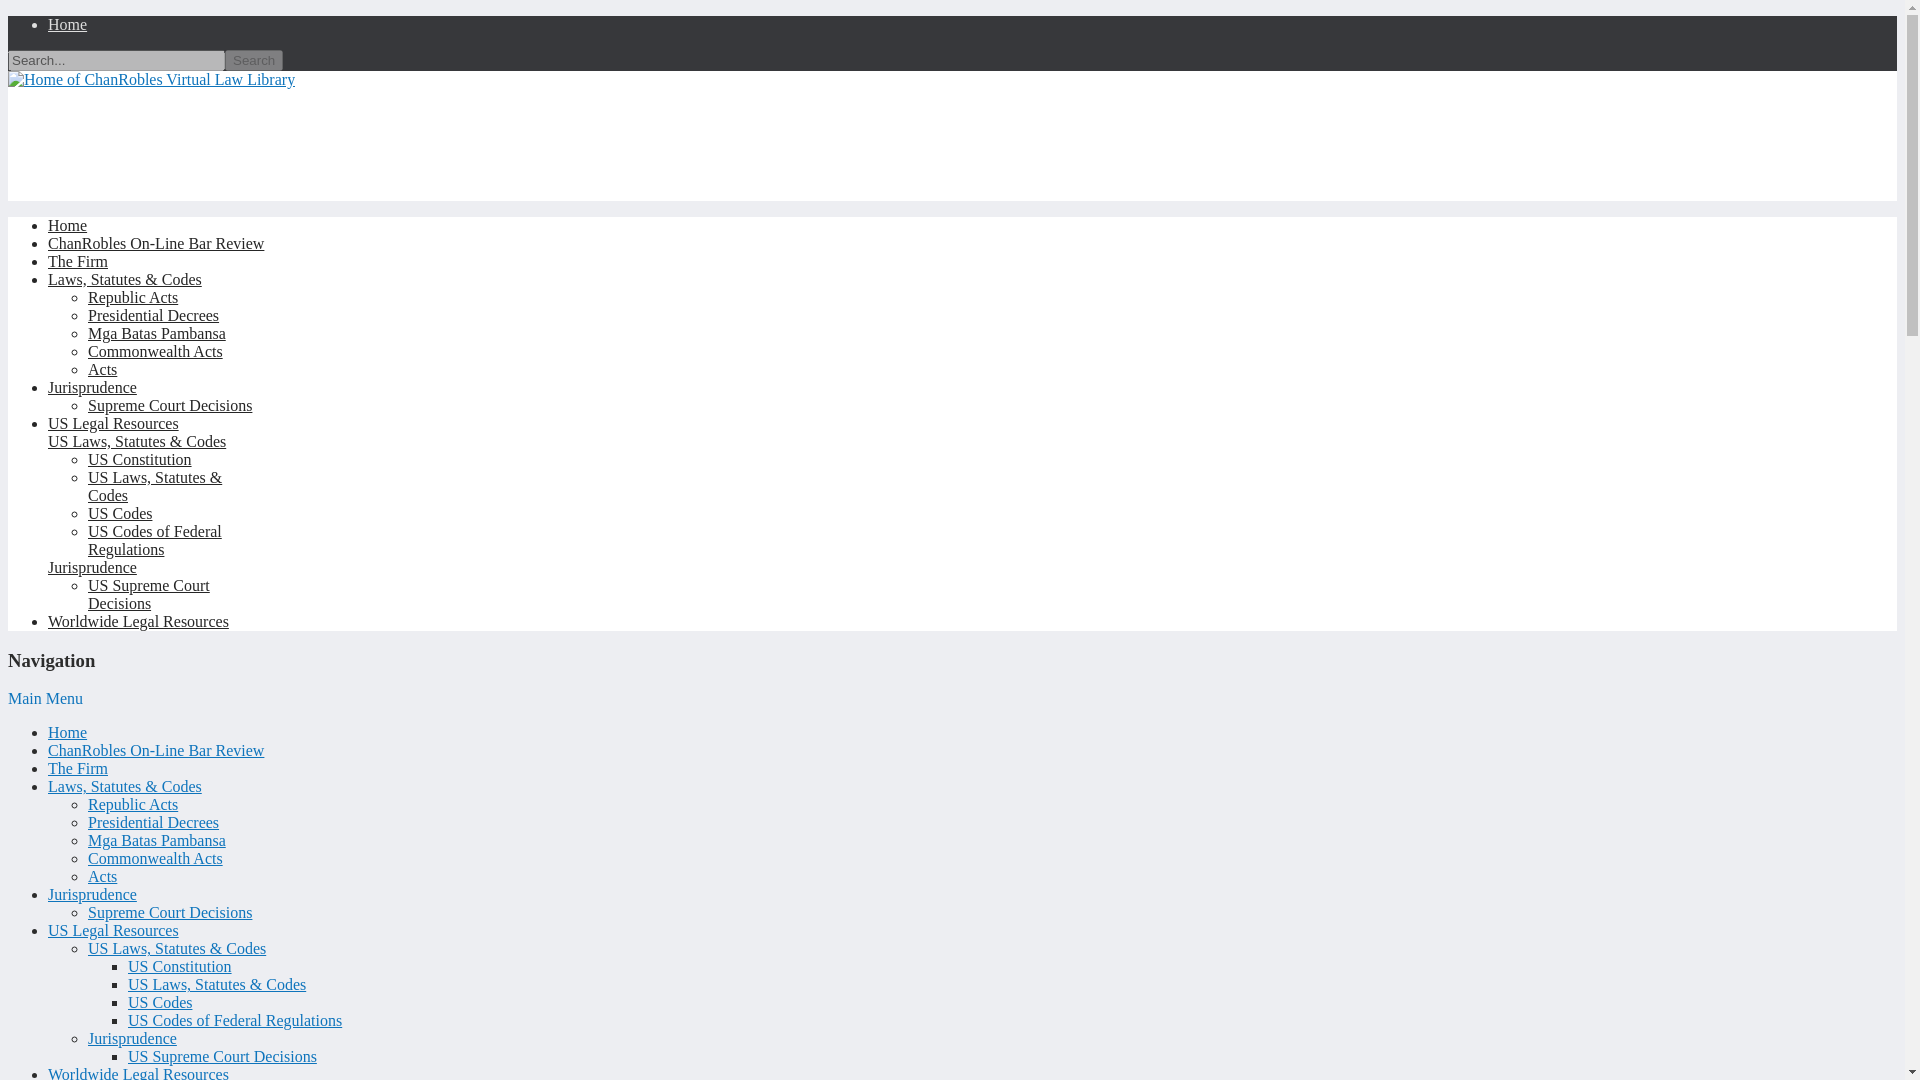  What do you see at coordinates (157, 840) in the screenshot?
I see `Mga Batas Pambansa` at bounding box center [157, 840].